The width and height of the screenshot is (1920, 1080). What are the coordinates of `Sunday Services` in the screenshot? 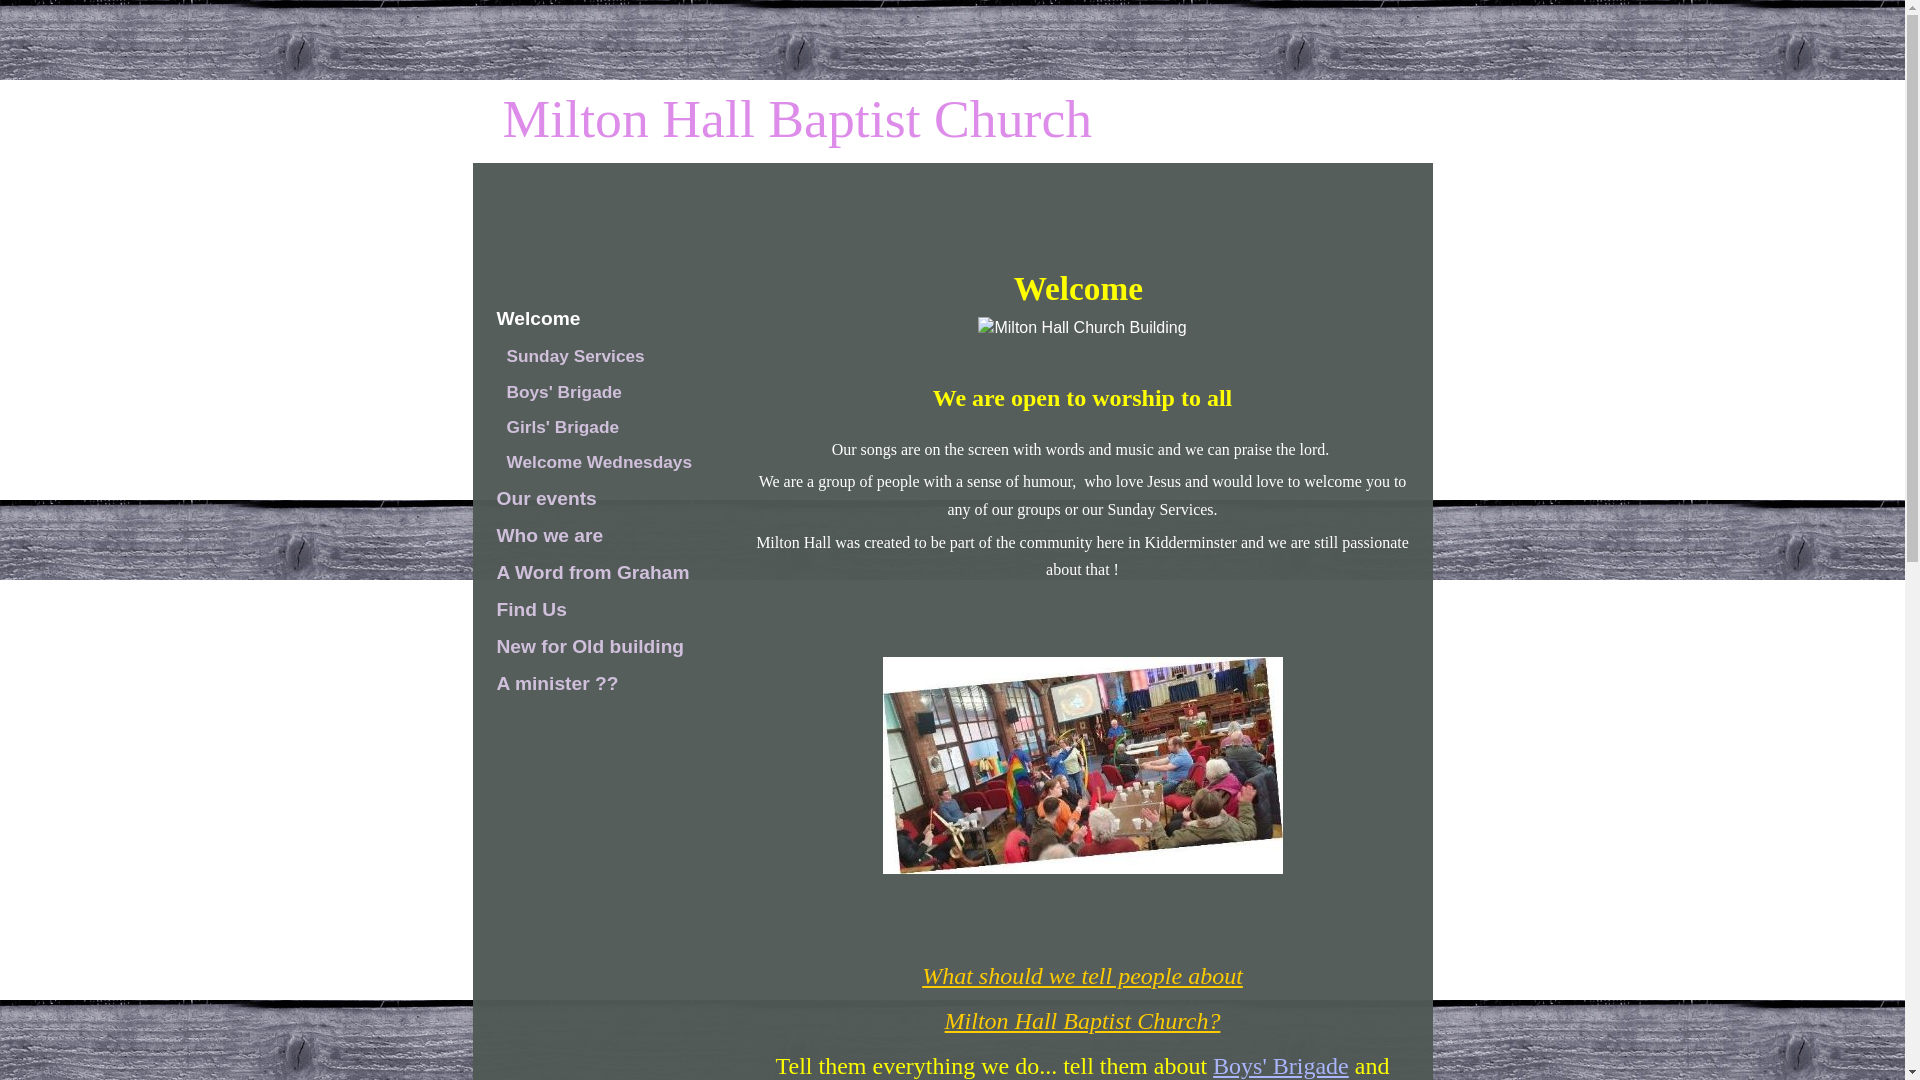 It's located at (598, 356).